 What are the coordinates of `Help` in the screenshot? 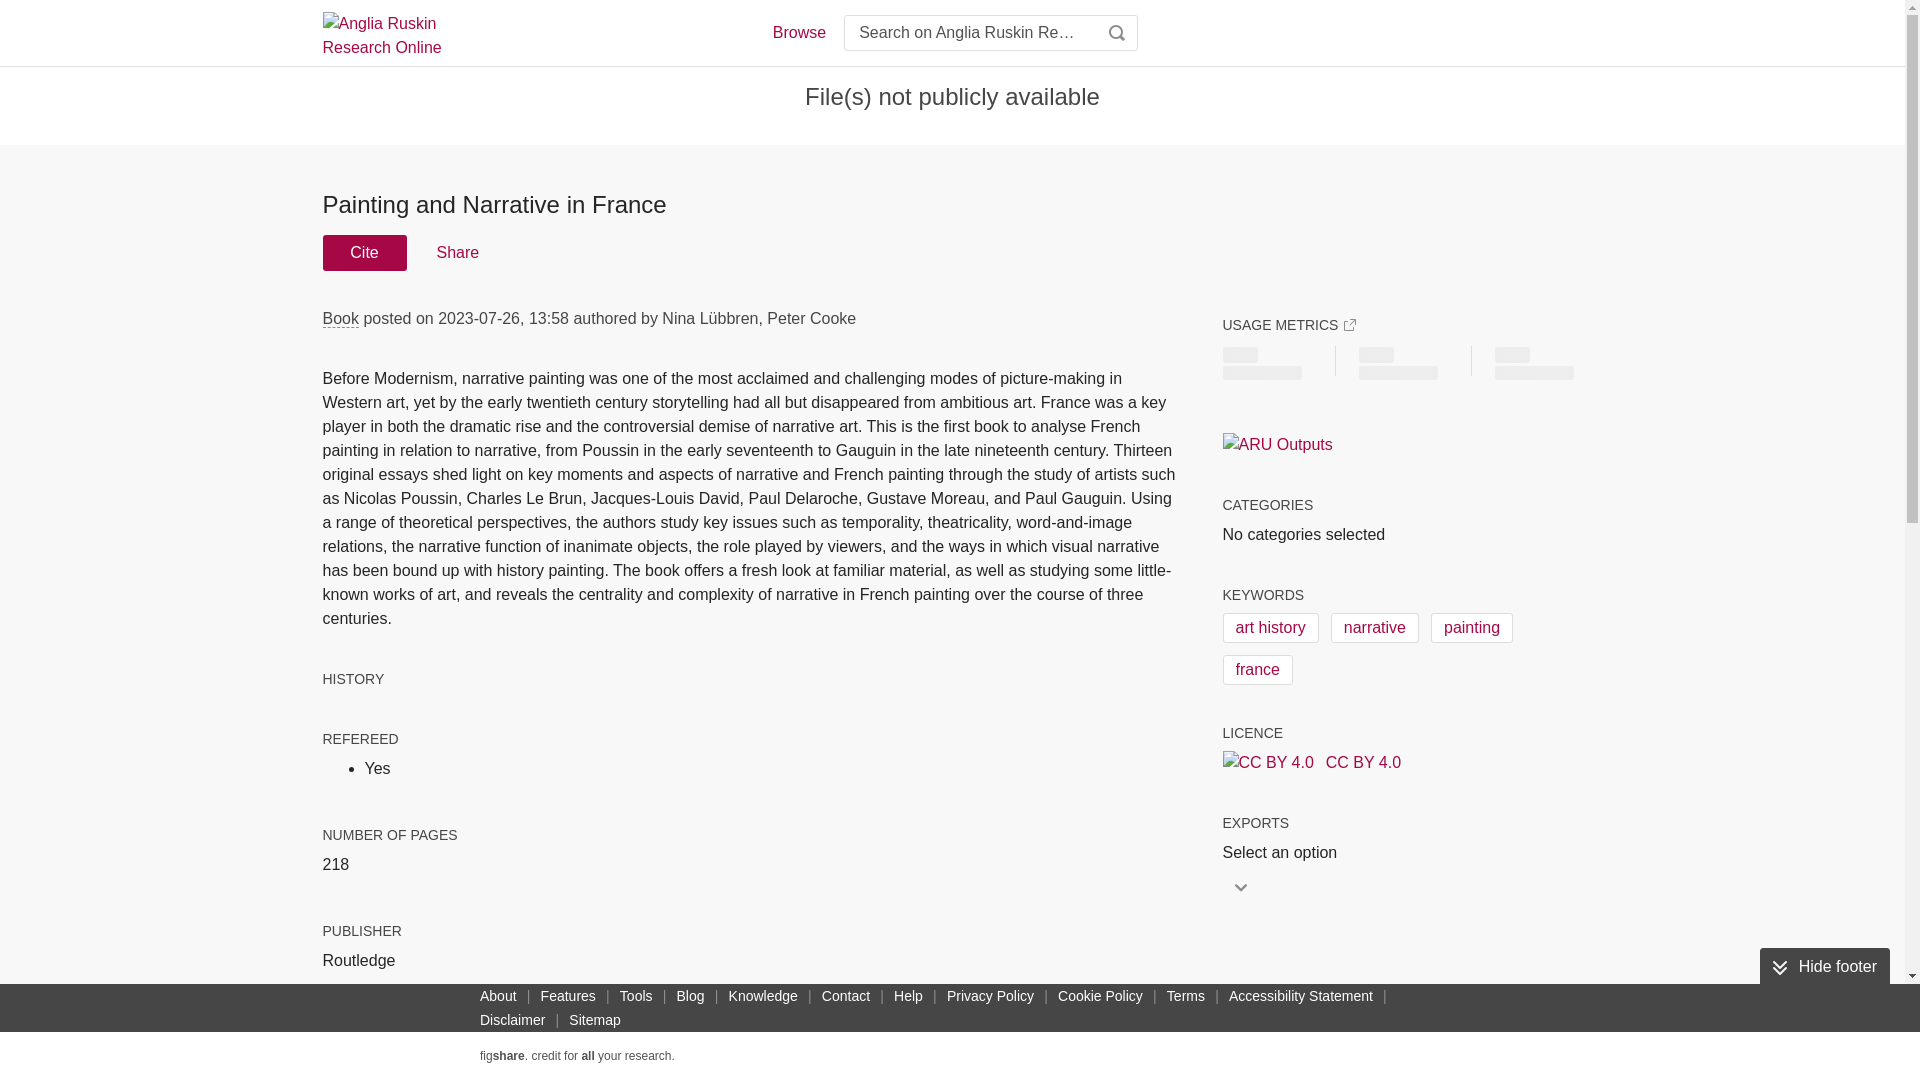 It's located at (908, 995).